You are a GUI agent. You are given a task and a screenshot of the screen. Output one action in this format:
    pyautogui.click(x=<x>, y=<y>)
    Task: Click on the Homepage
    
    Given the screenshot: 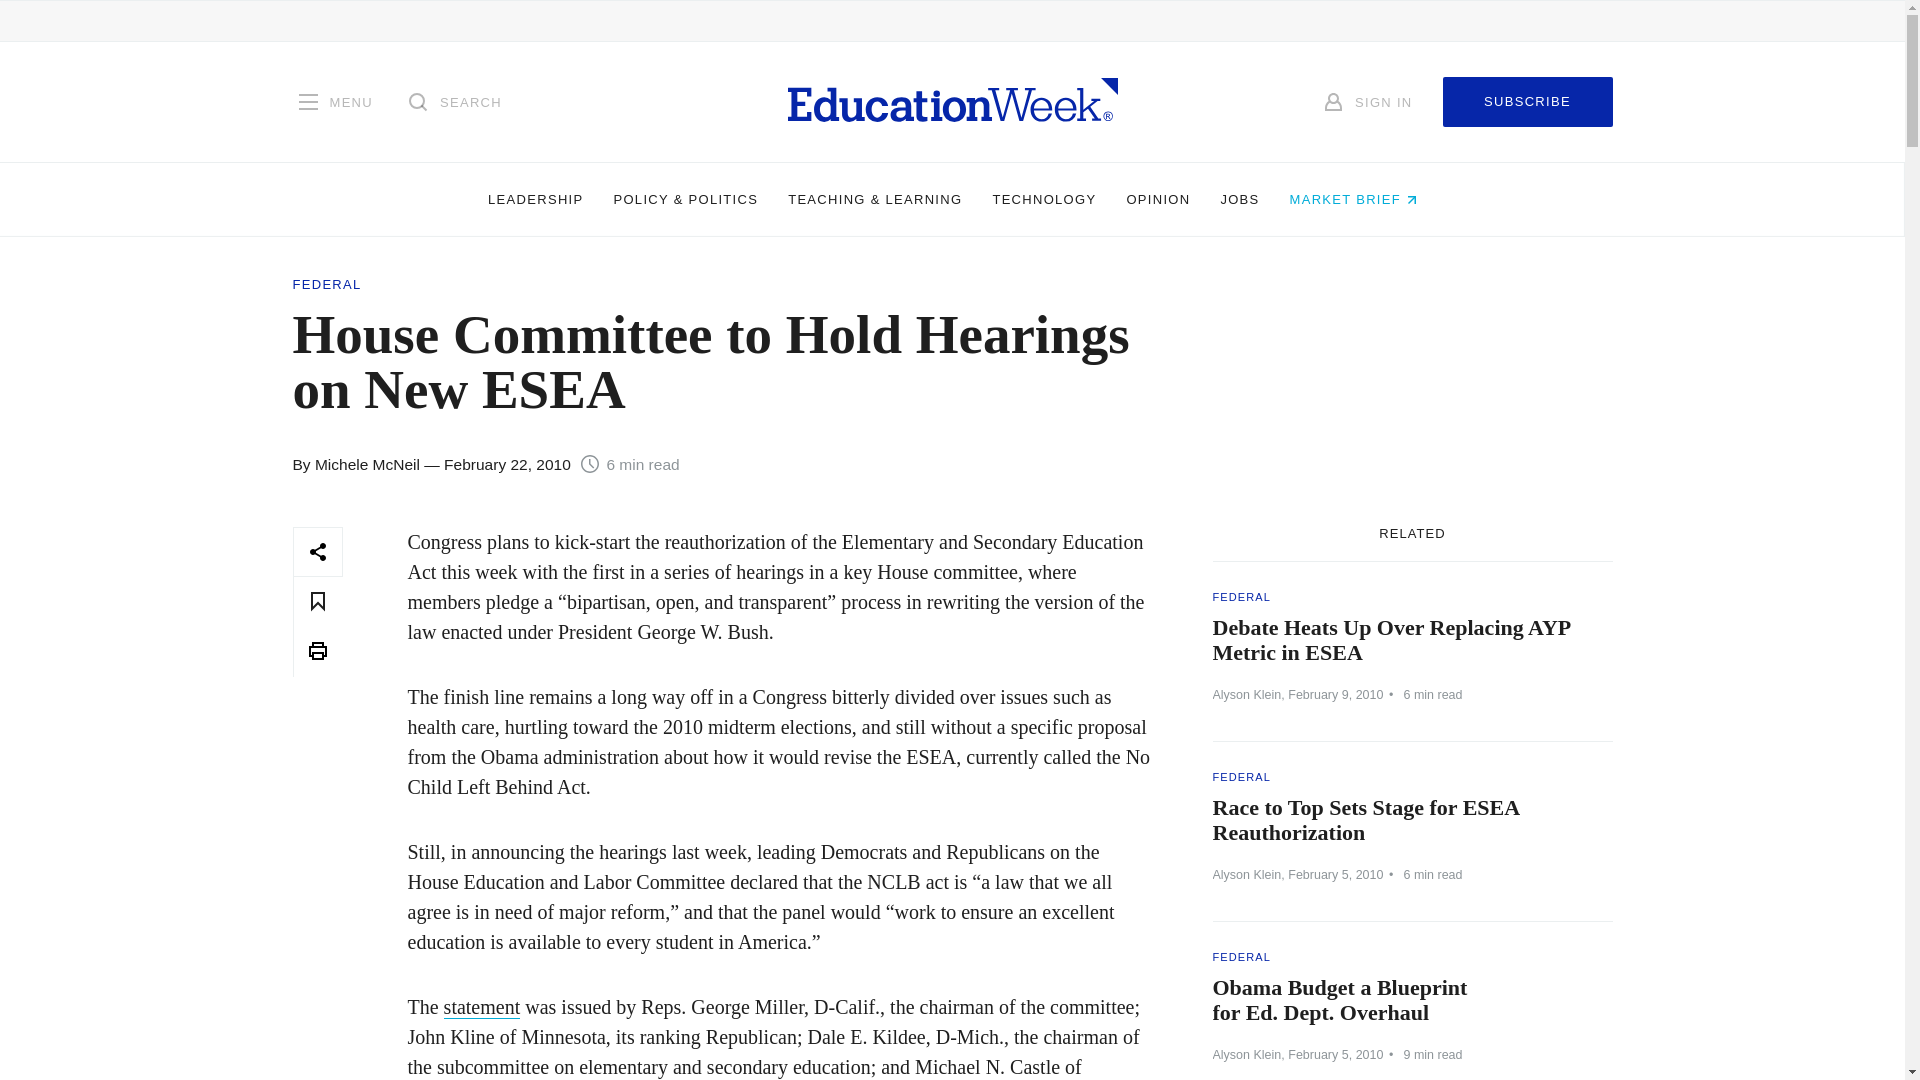 What is the action you would take?
    pyautogui.click(x=952, y=102)
    